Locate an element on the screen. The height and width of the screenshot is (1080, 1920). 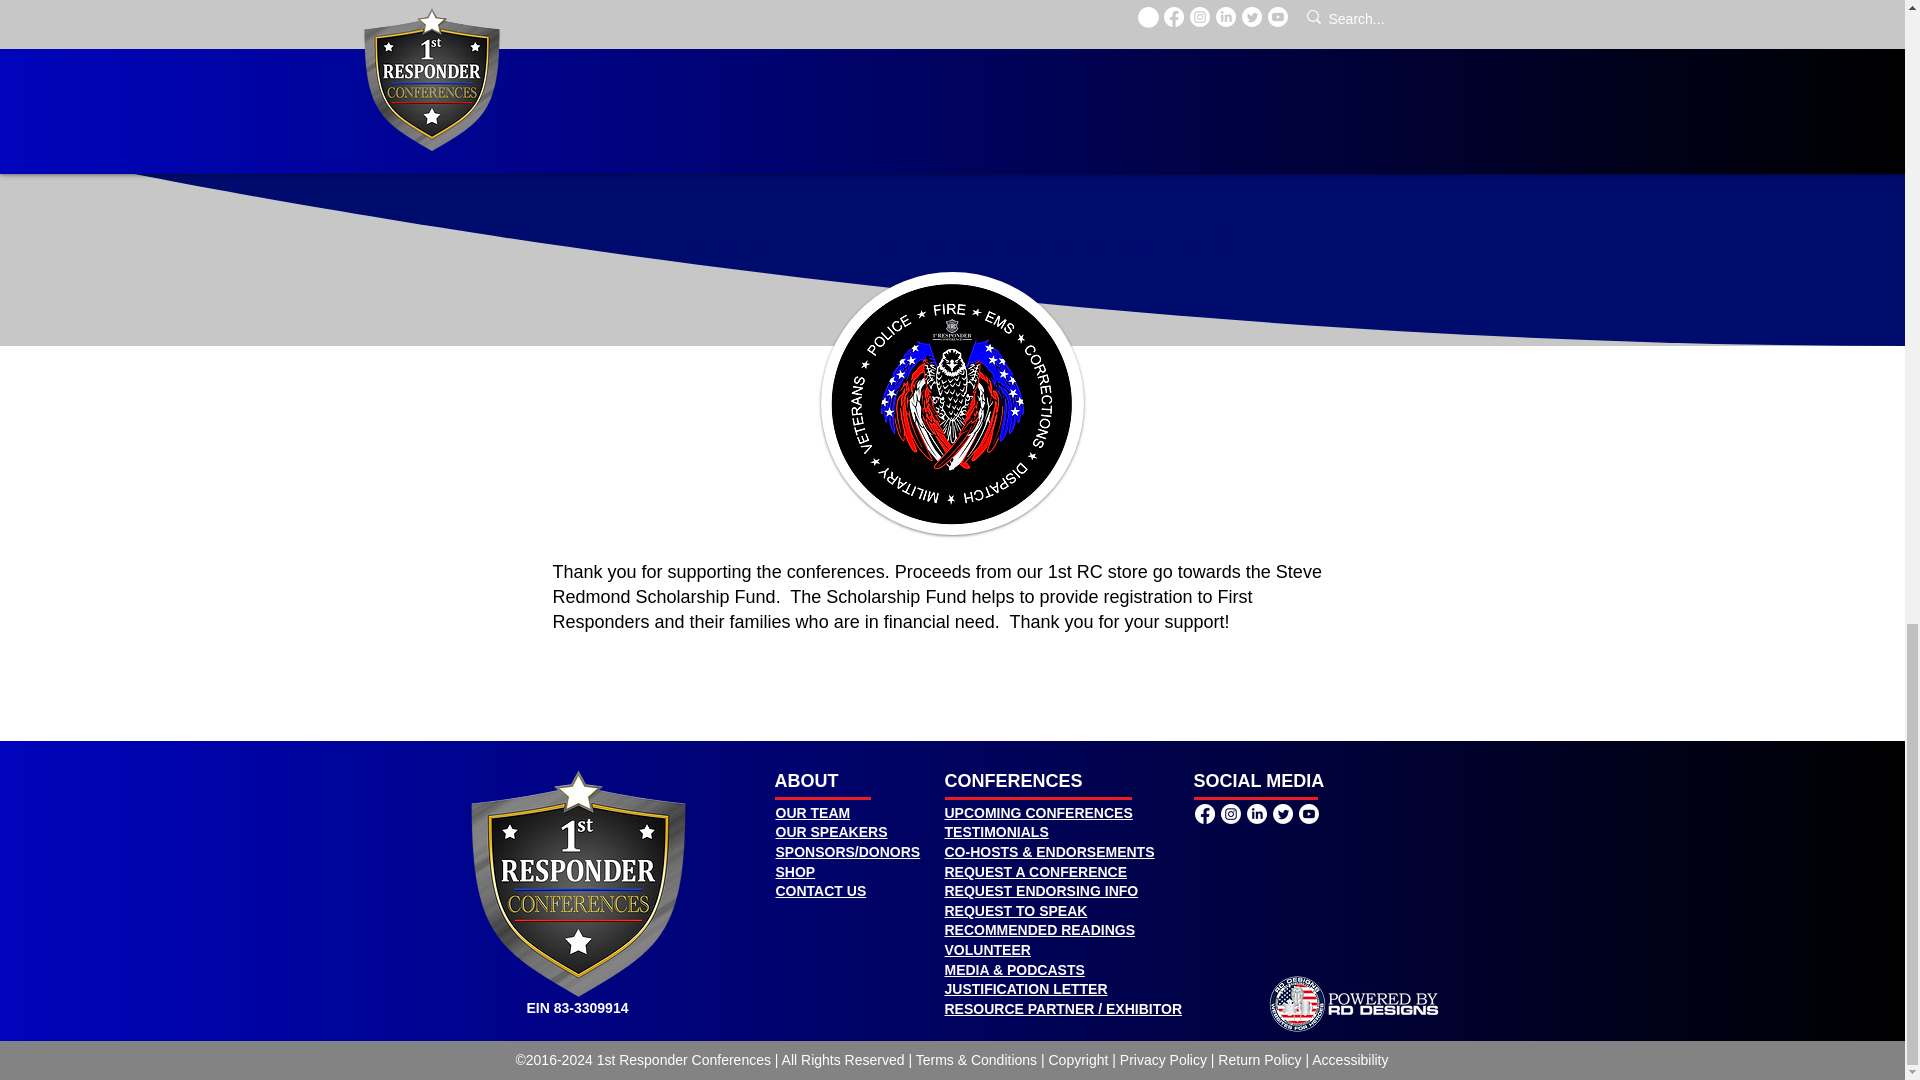
1st Responder Conferences - Logo is located at coordinates (578, 883).